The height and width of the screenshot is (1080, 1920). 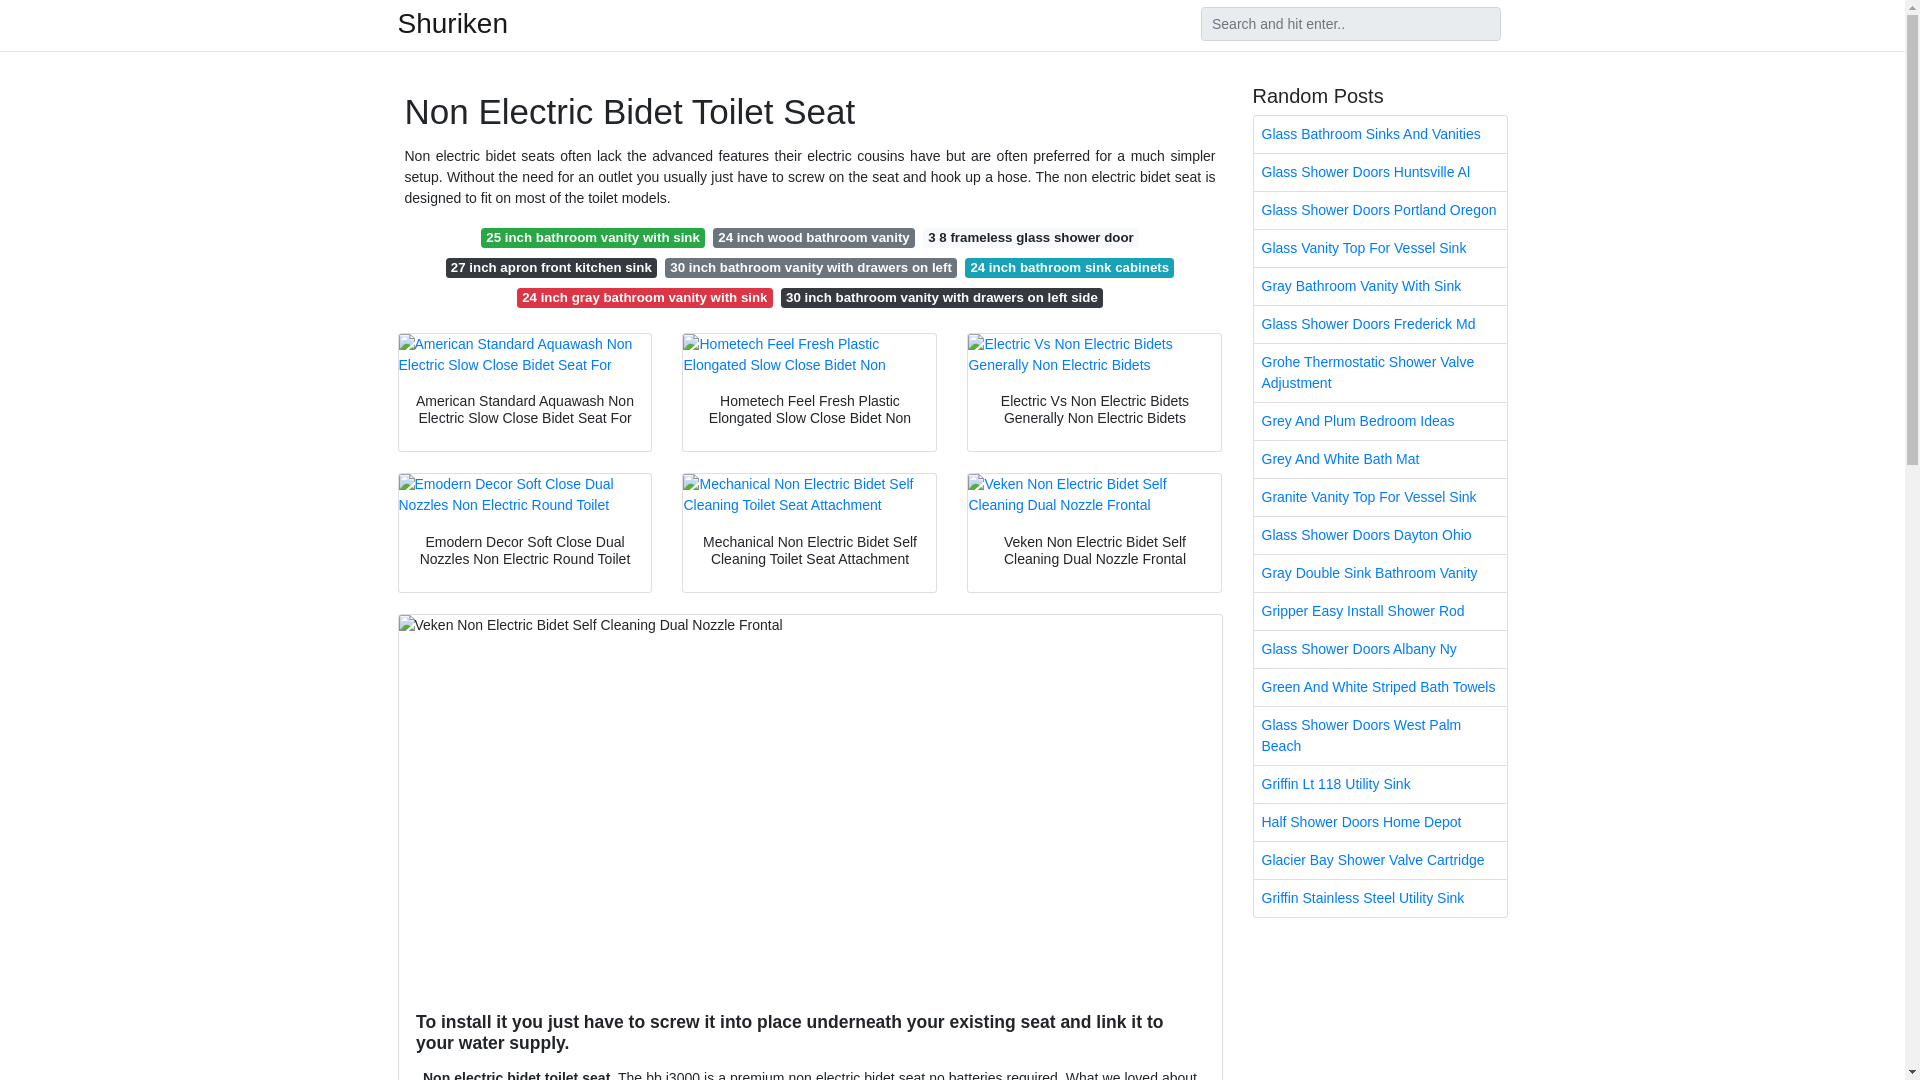 I want to click on Grohe Thermostatic Shower Valve Adjustment, so click(x=1380, y=372).